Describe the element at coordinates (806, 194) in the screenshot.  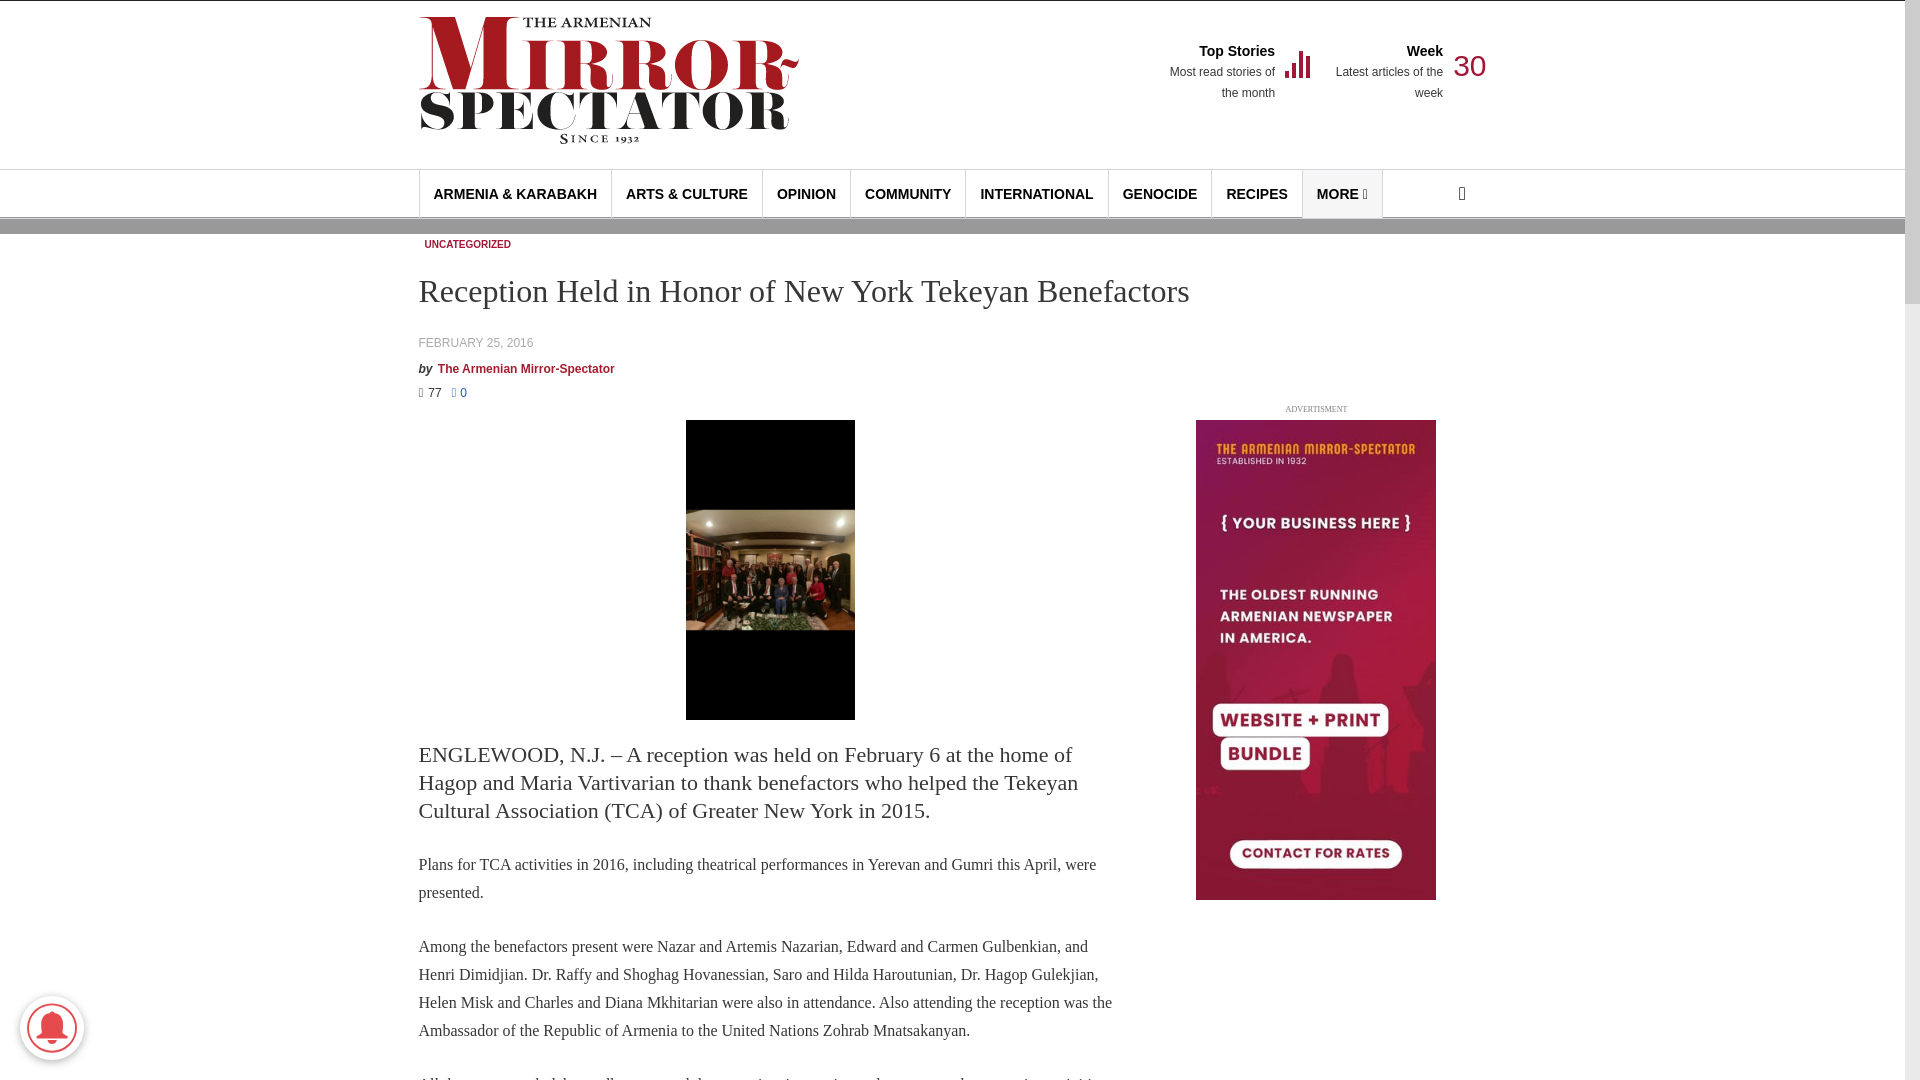
I see `RECIPES` at that location.